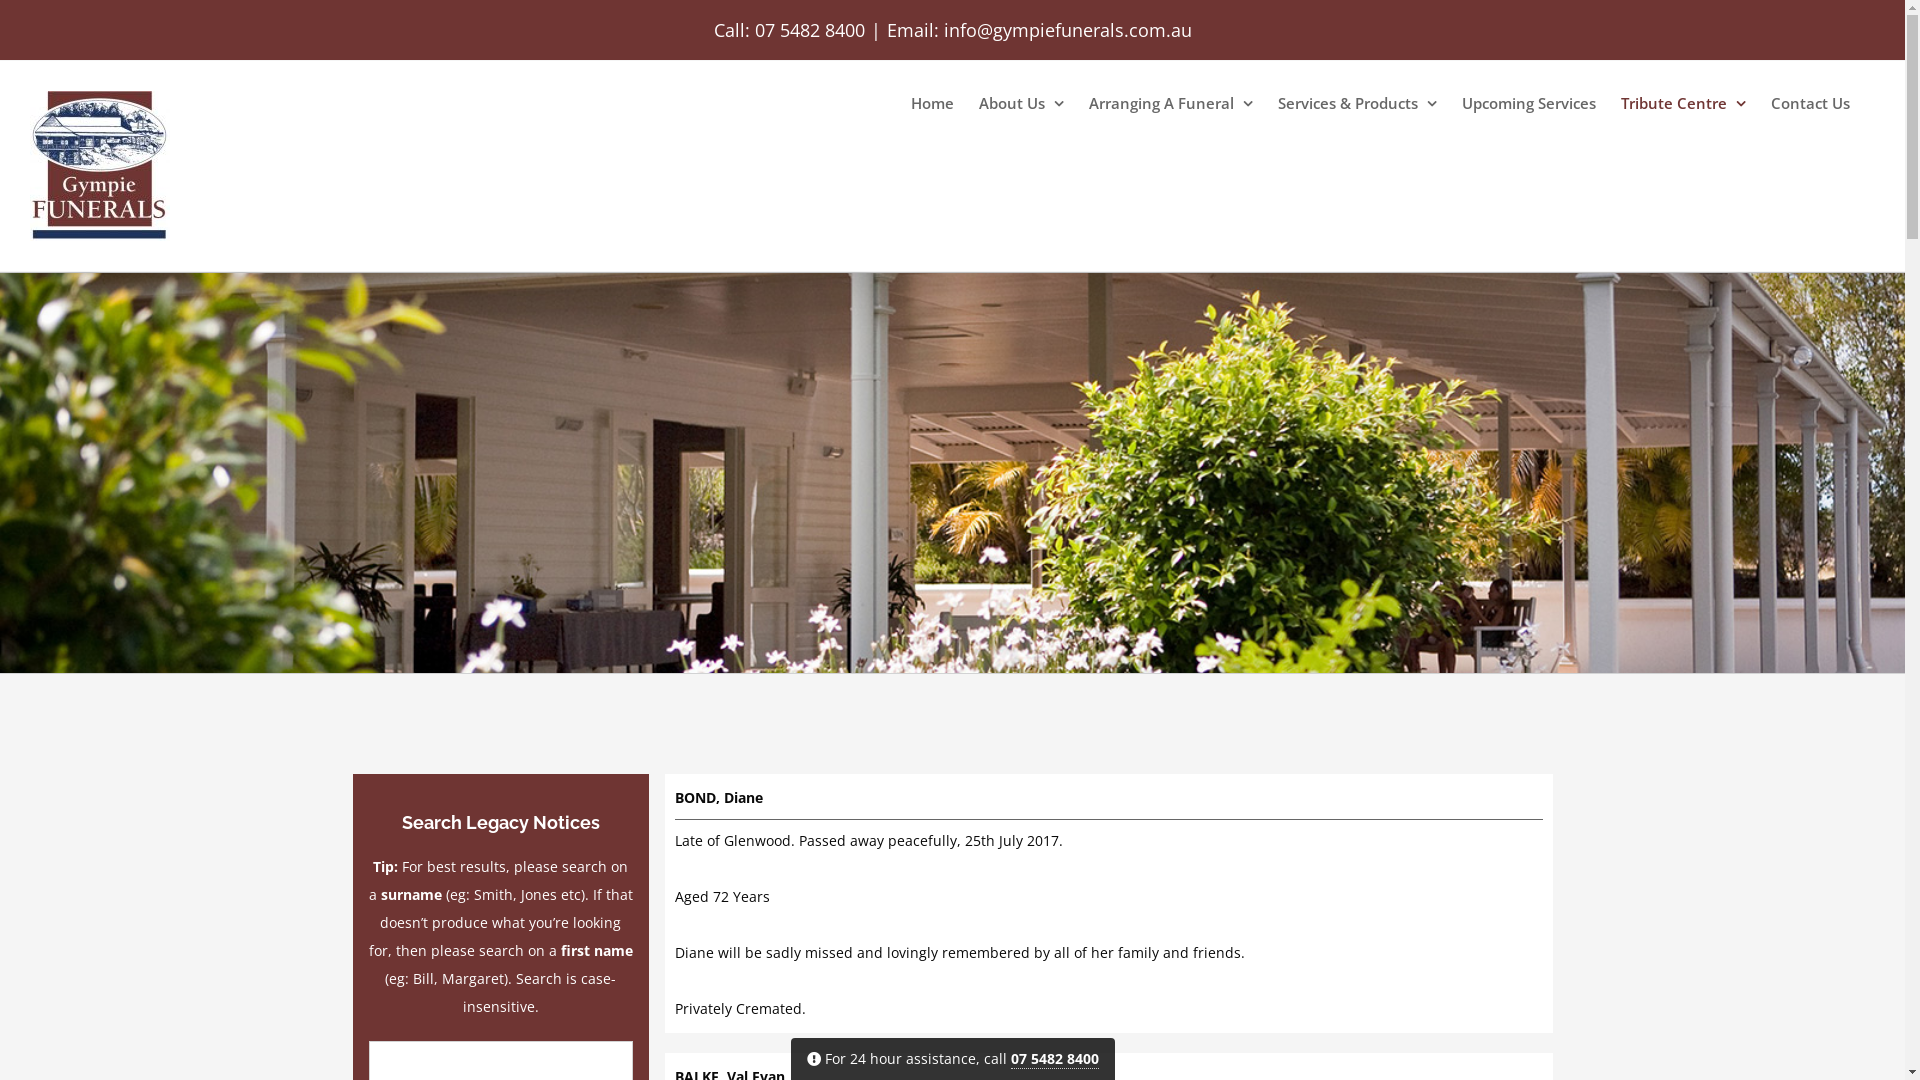  I want to click on Home, so click(932, 103).